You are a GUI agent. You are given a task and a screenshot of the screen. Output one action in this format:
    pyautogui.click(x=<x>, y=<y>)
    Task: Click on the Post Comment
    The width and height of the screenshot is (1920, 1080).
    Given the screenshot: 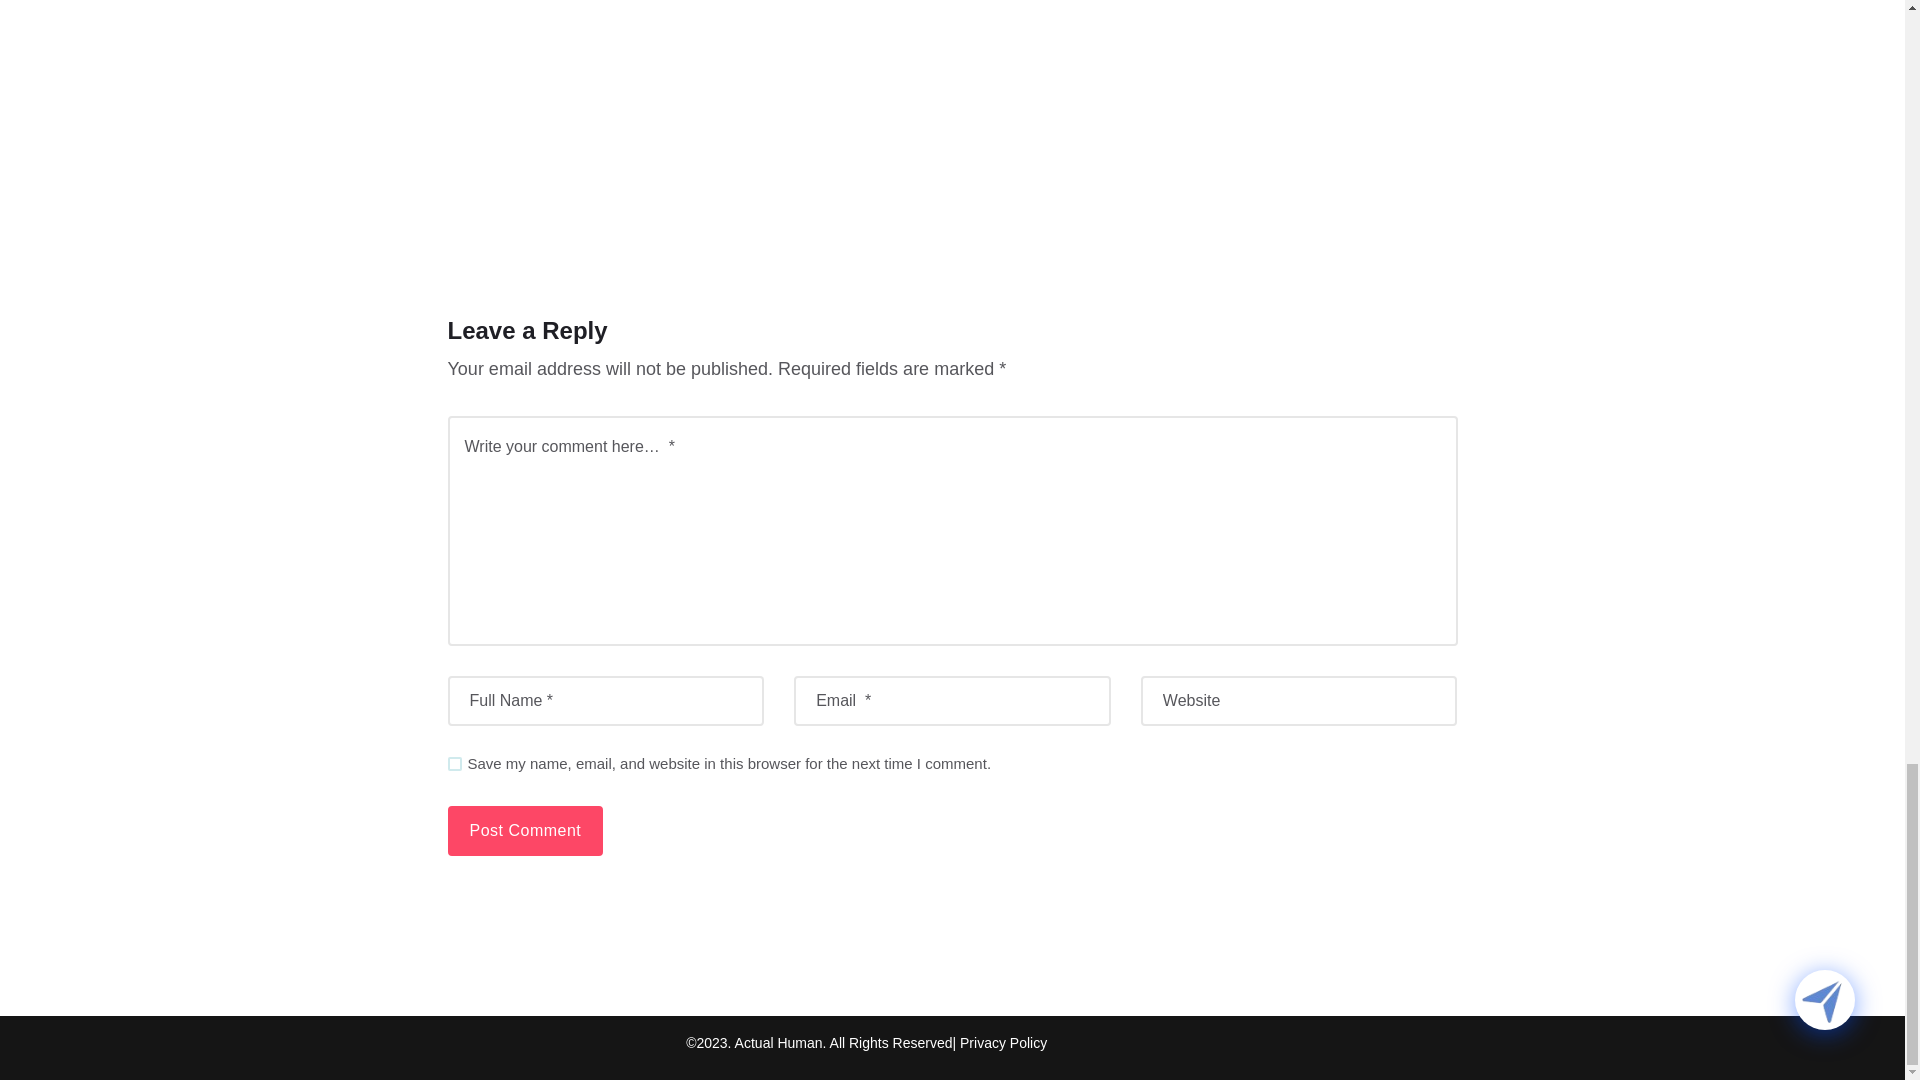 What is the action you would take?
    pyautogui.click(x=526, y=830)
    